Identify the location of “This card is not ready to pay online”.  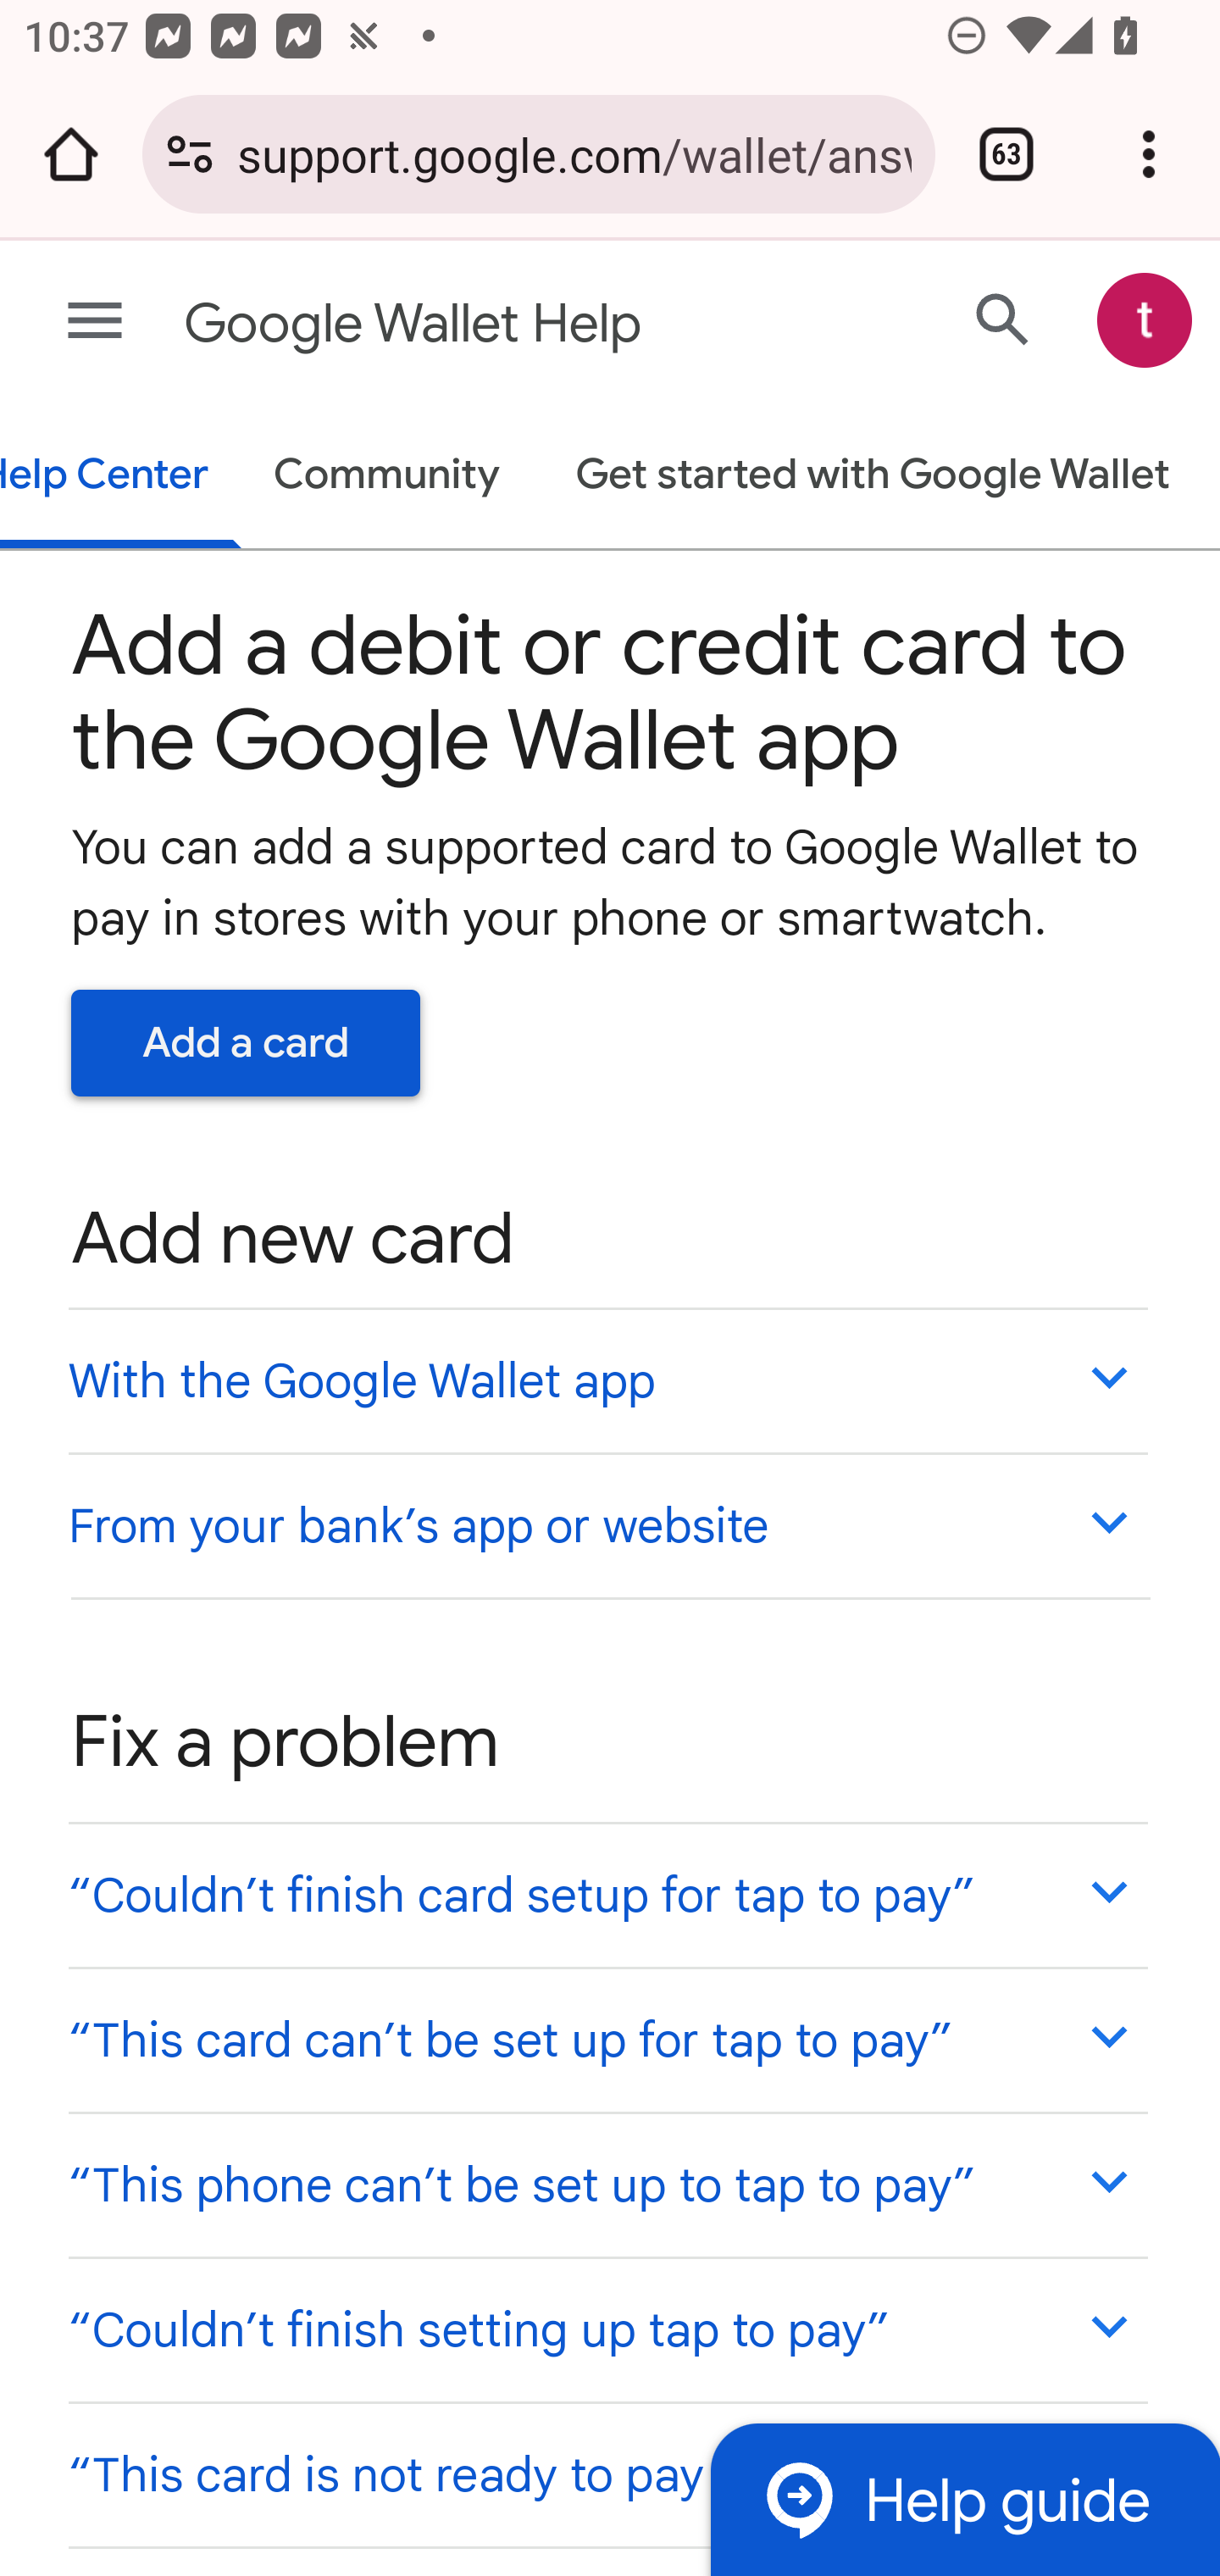
(607, 2473).